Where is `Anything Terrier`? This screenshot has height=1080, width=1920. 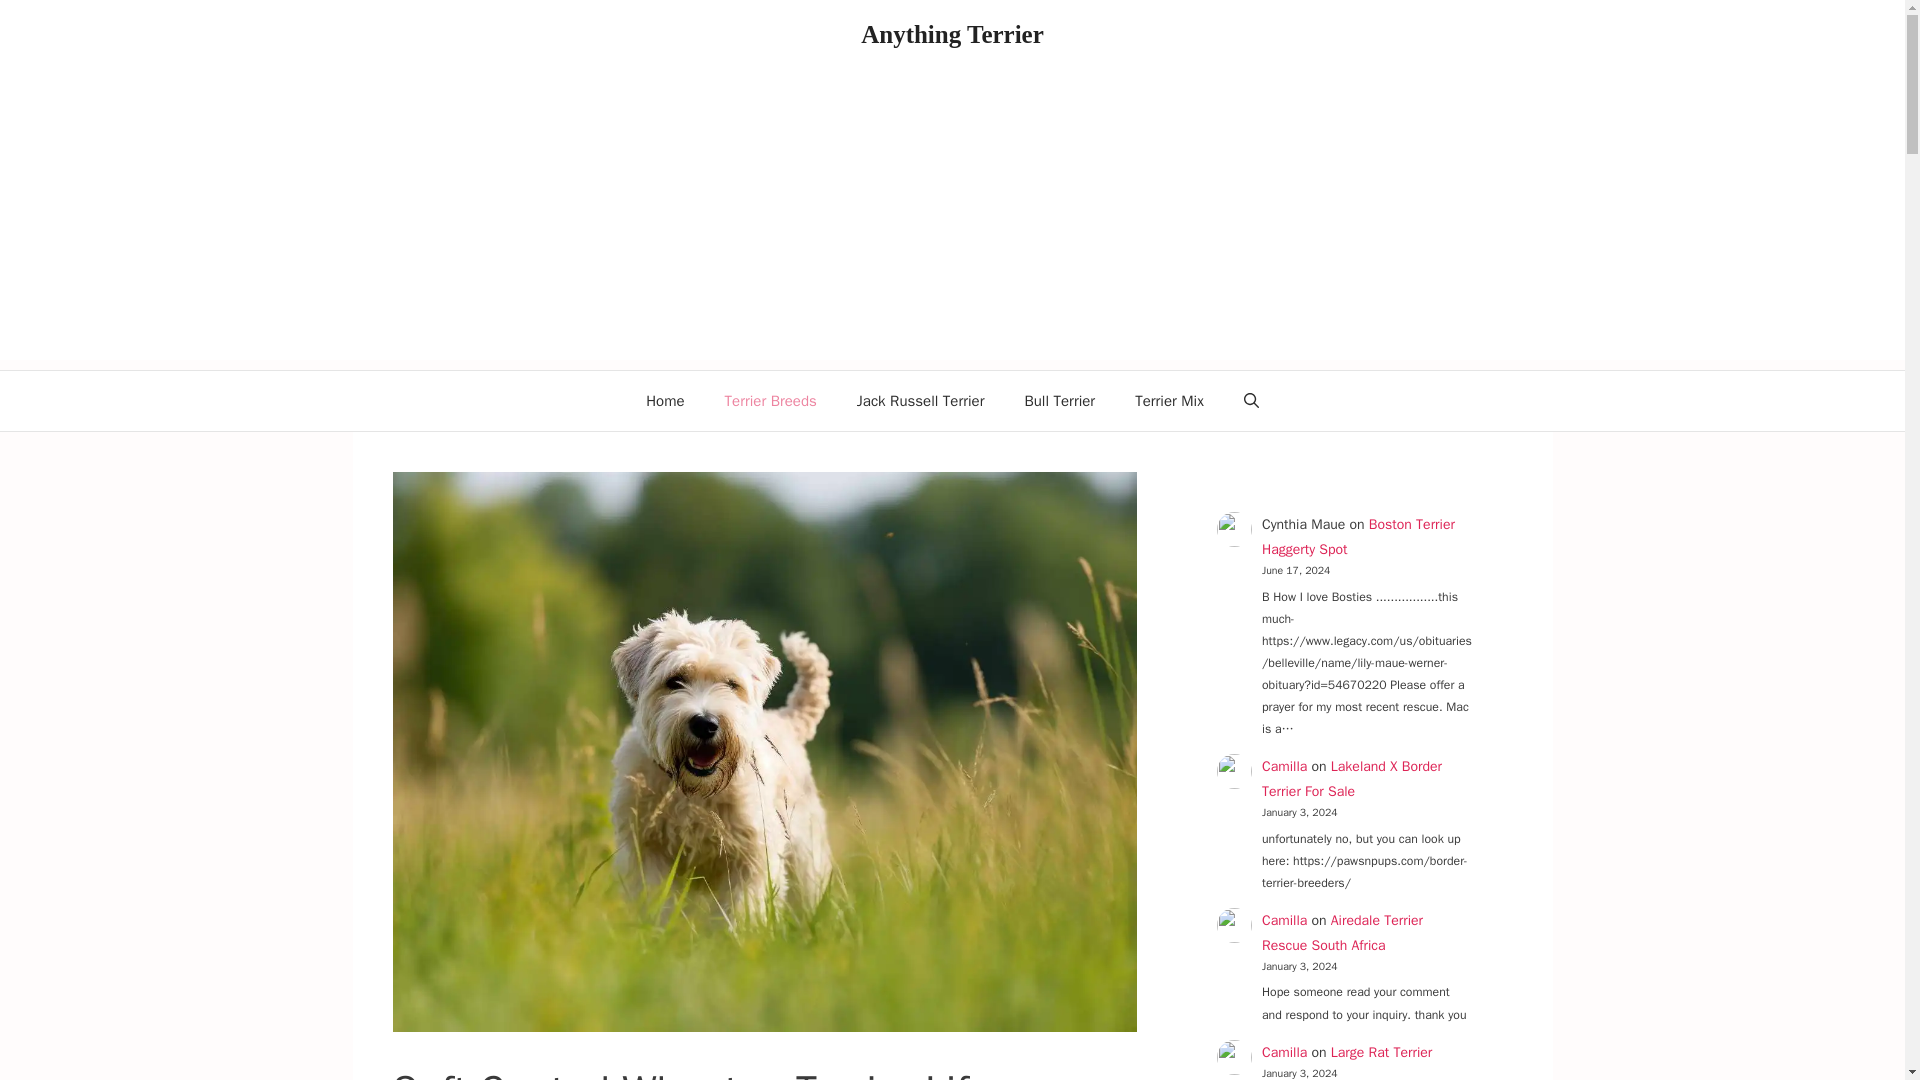 Anything Terrier is located at coordinates (952, 34).